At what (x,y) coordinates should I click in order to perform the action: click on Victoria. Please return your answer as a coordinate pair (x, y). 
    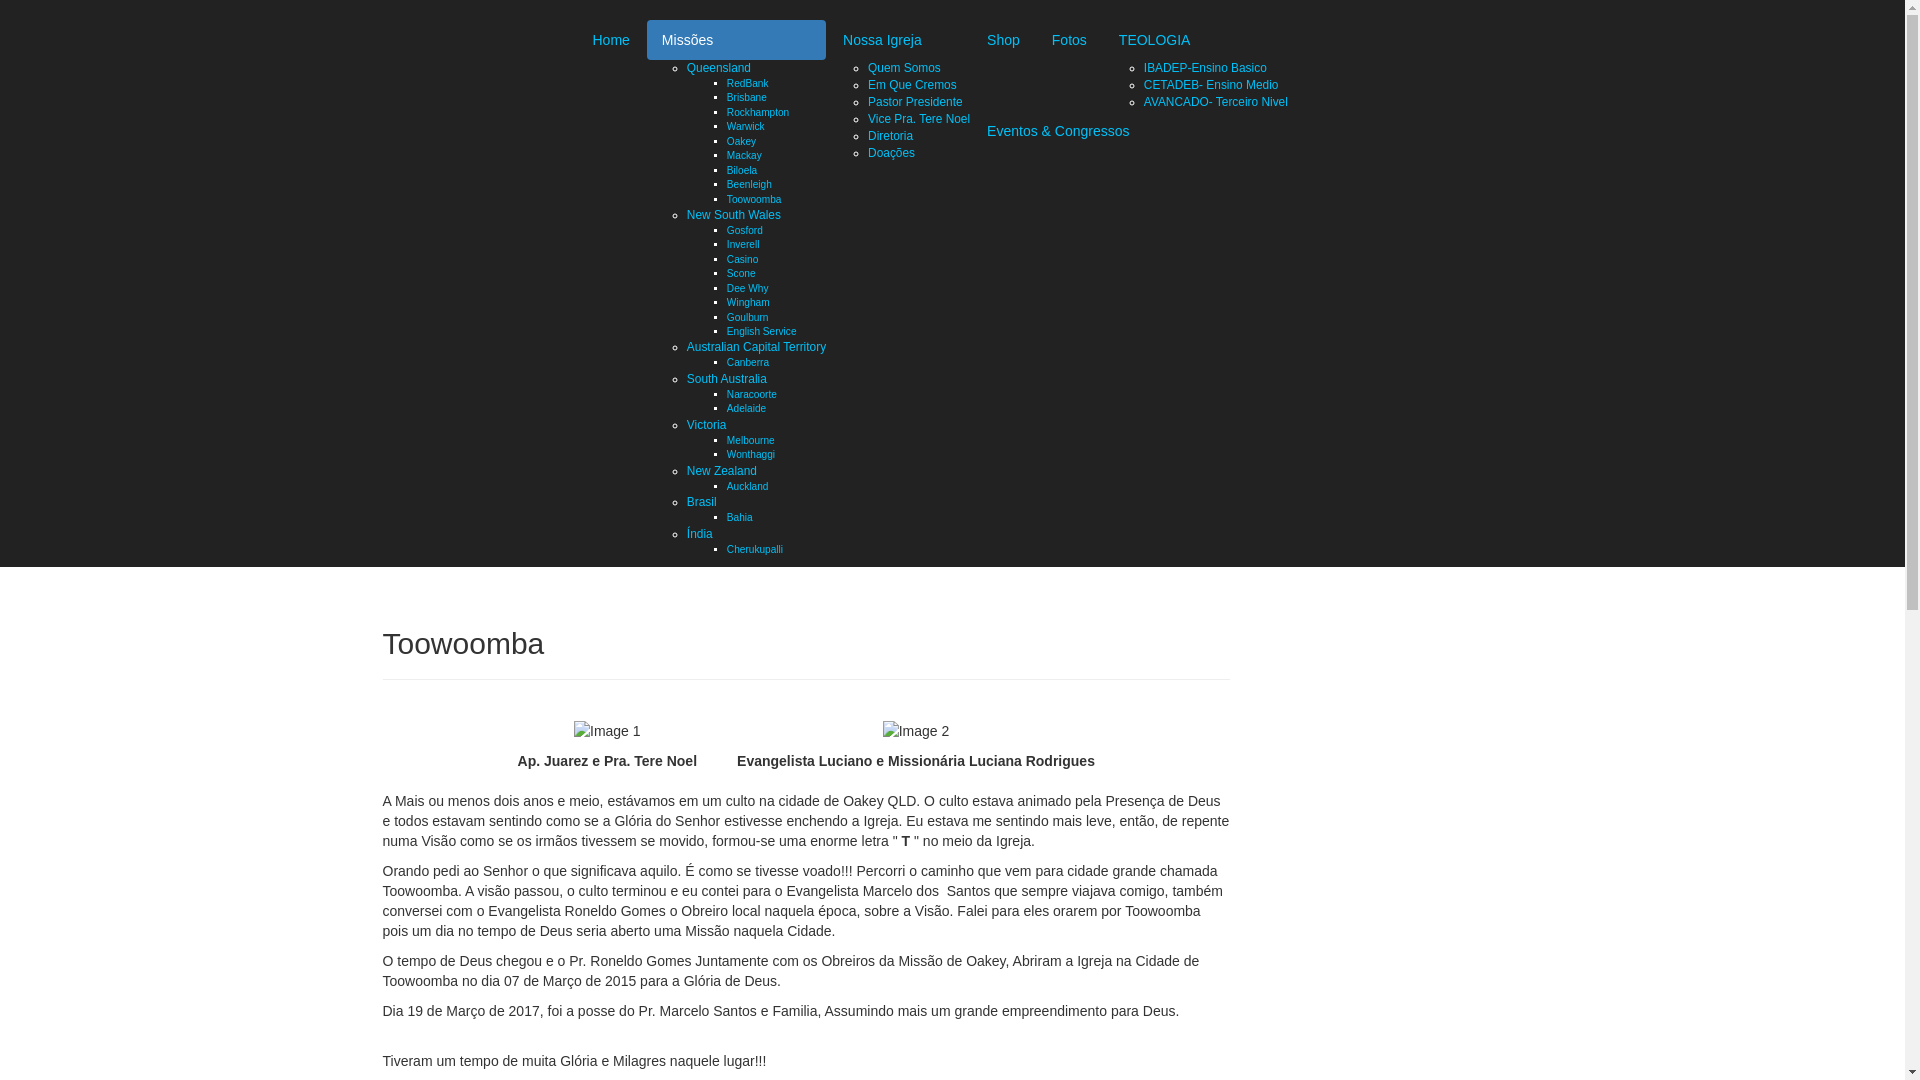
    Looking at the image, I should click on (706, 425).